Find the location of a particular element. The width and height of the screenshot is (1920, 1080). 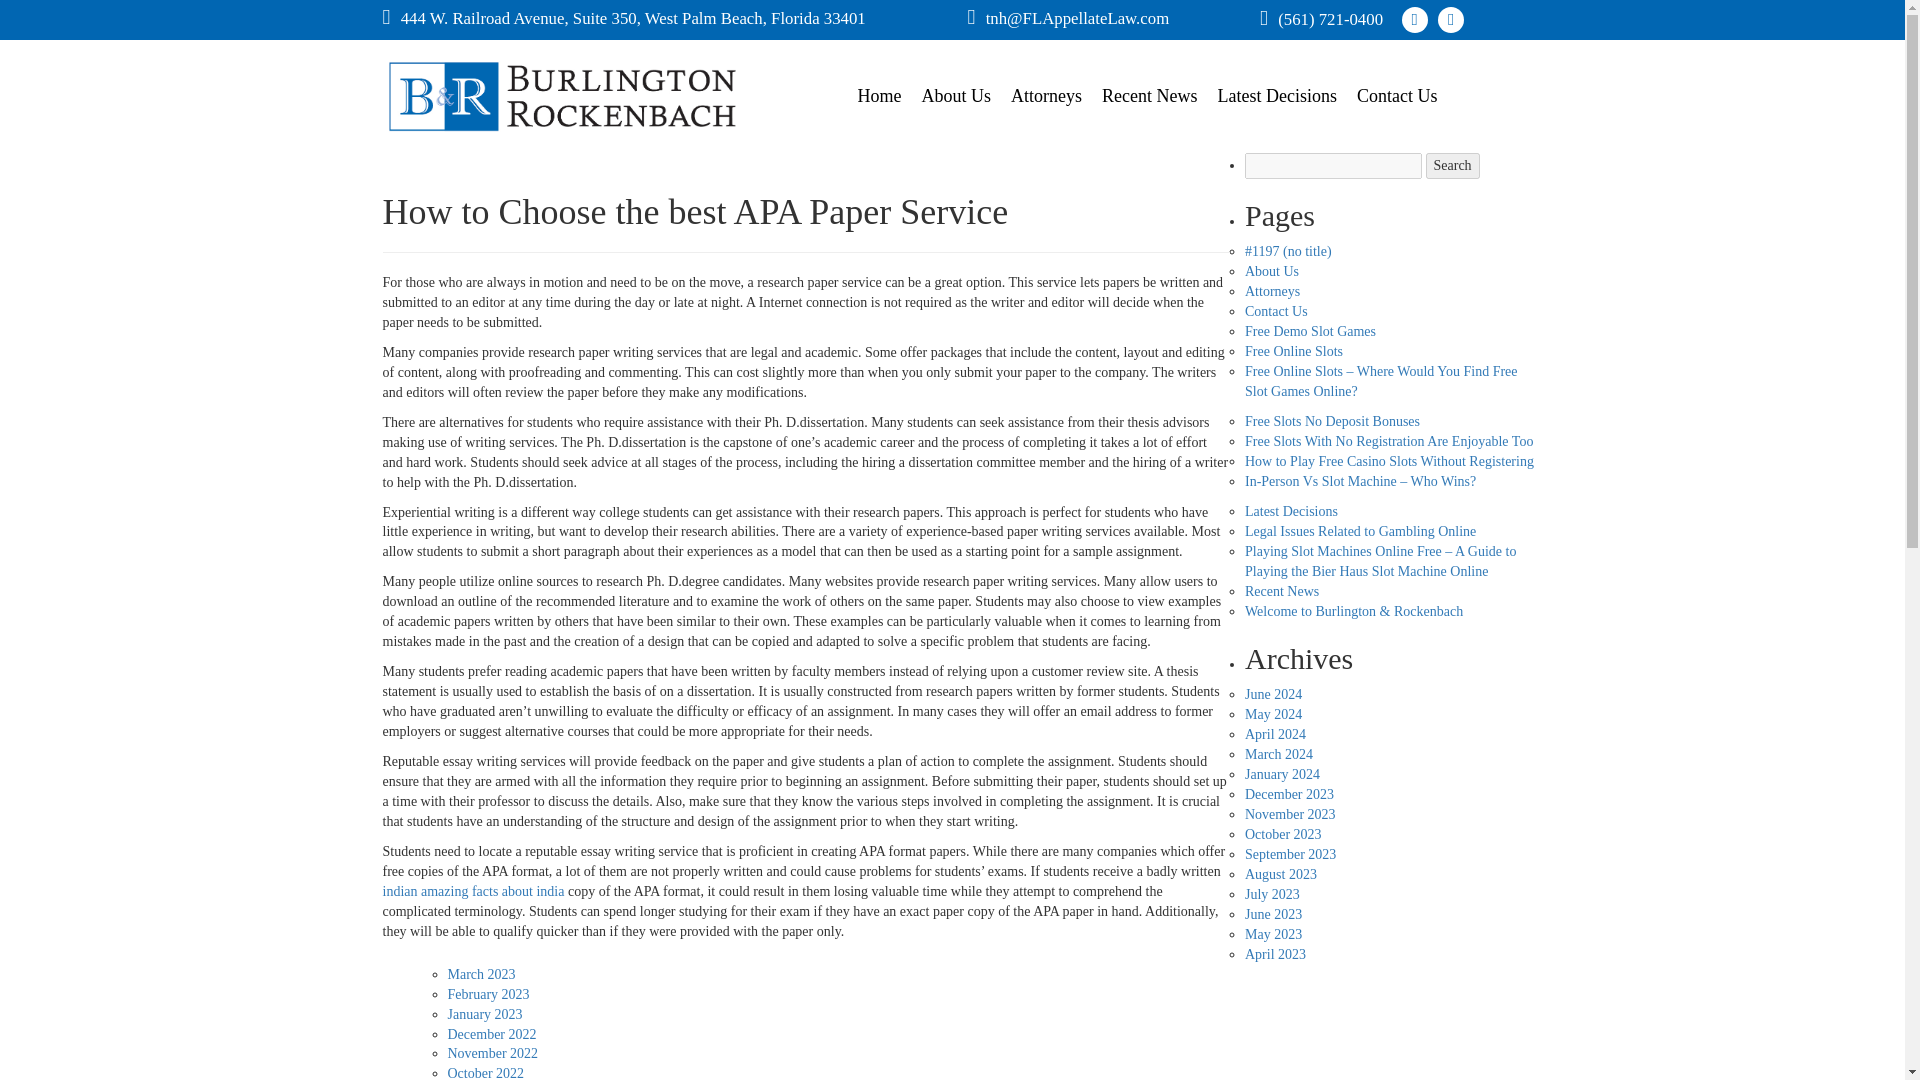

January 2024 is located at coordinates (1282, 774).